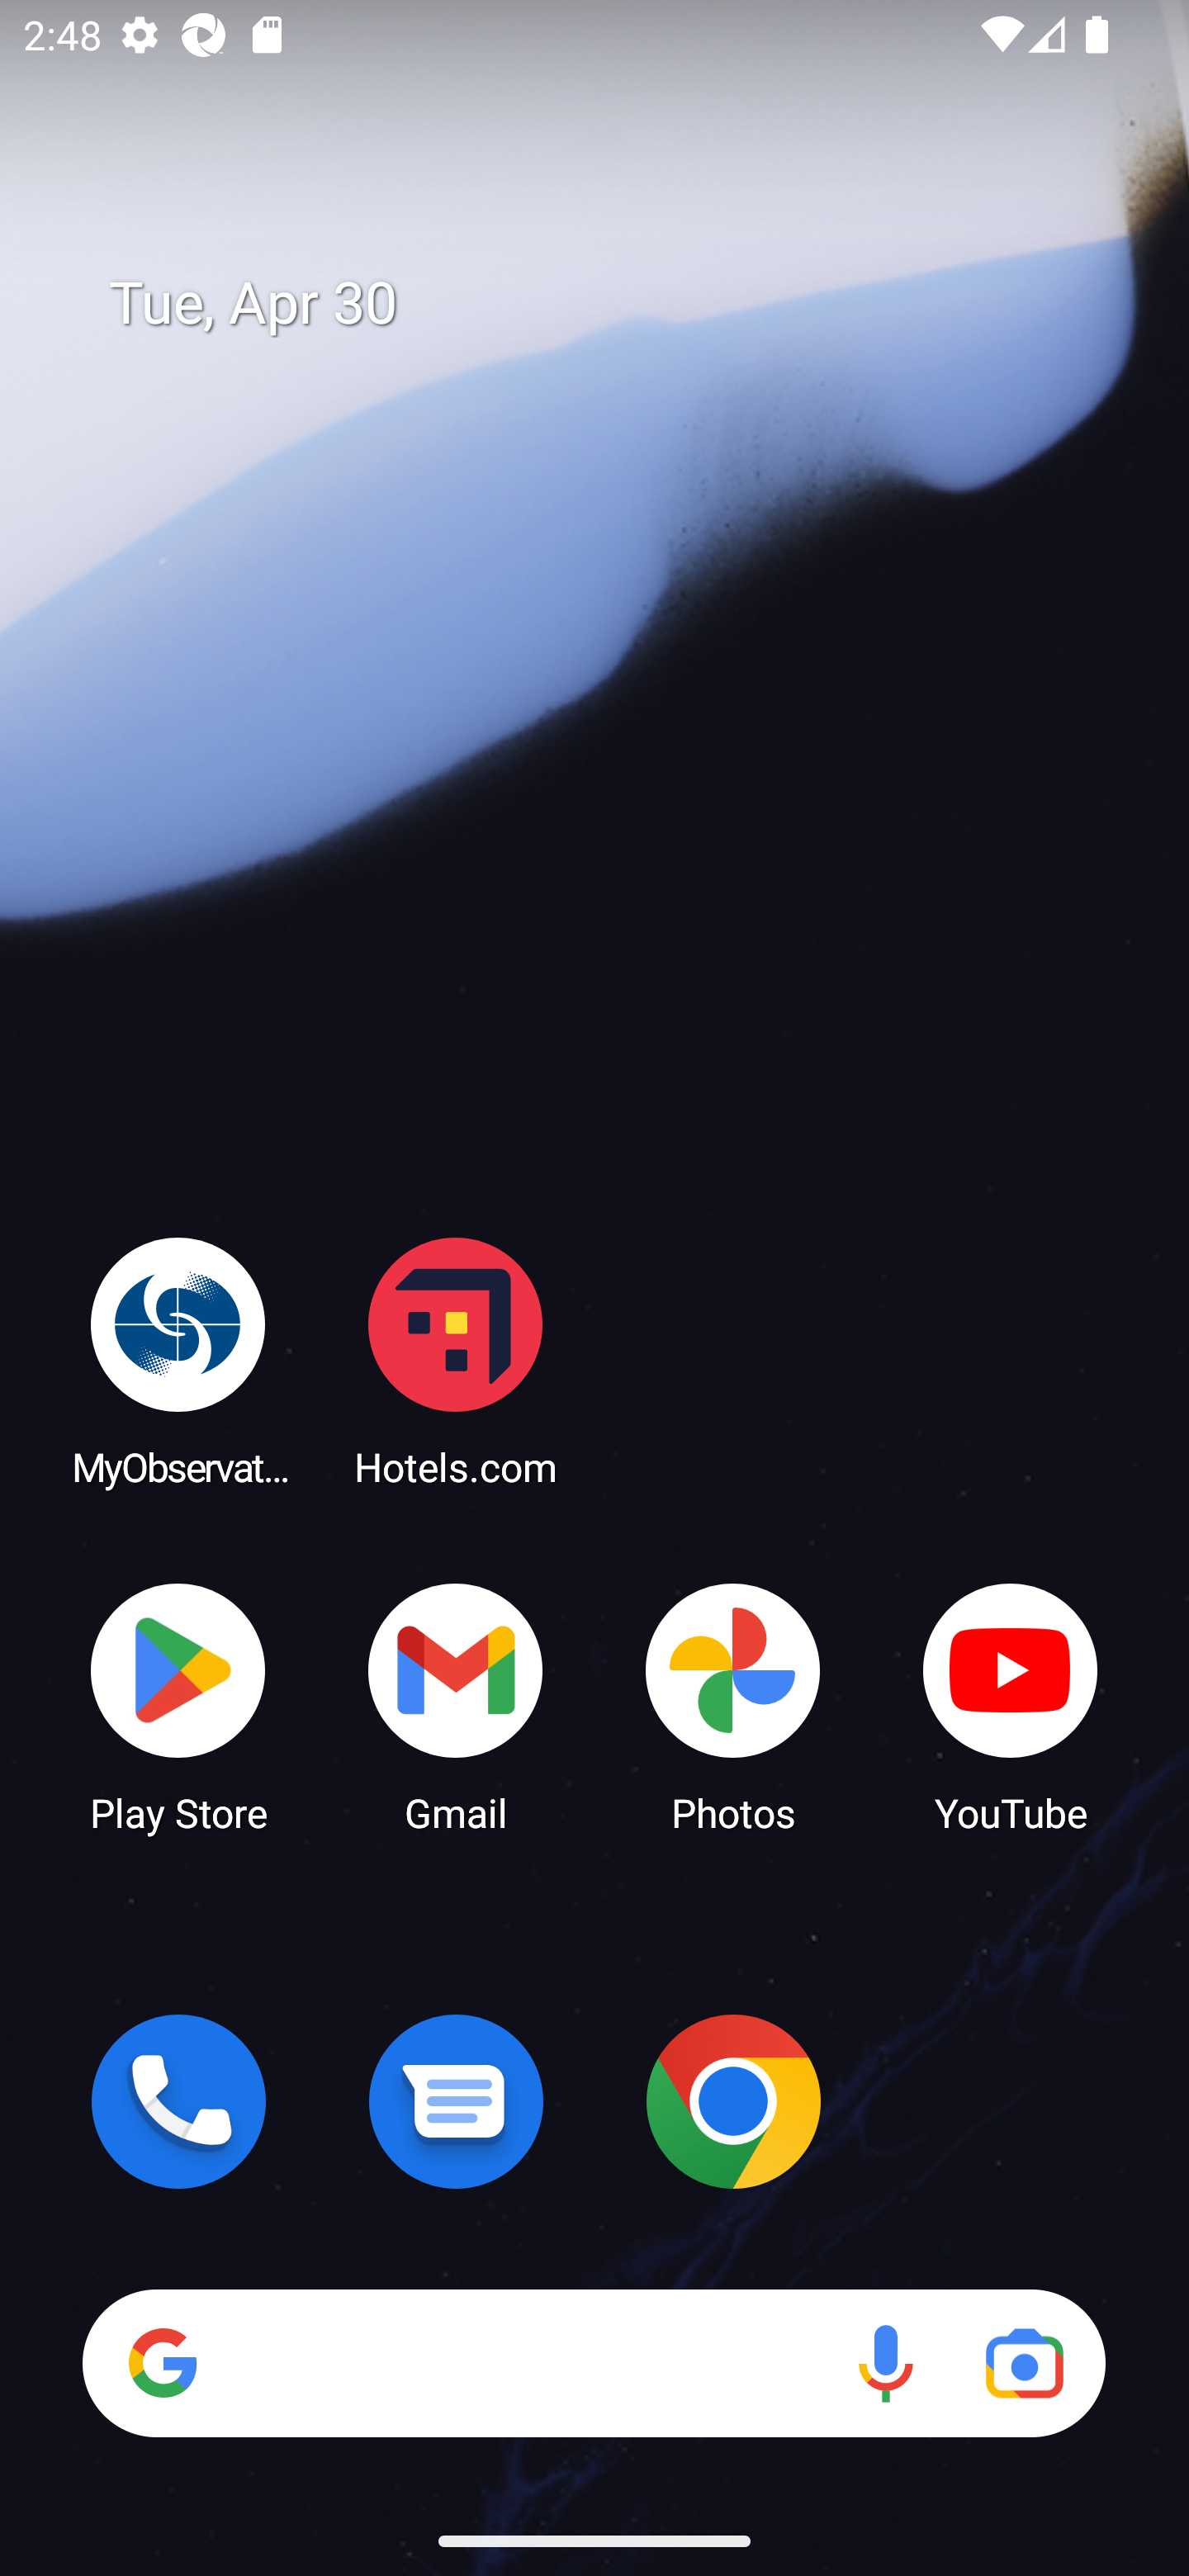 The width and height of the screenshot is (1189, 2576). I want to click on Messages, so click(456, 2101).